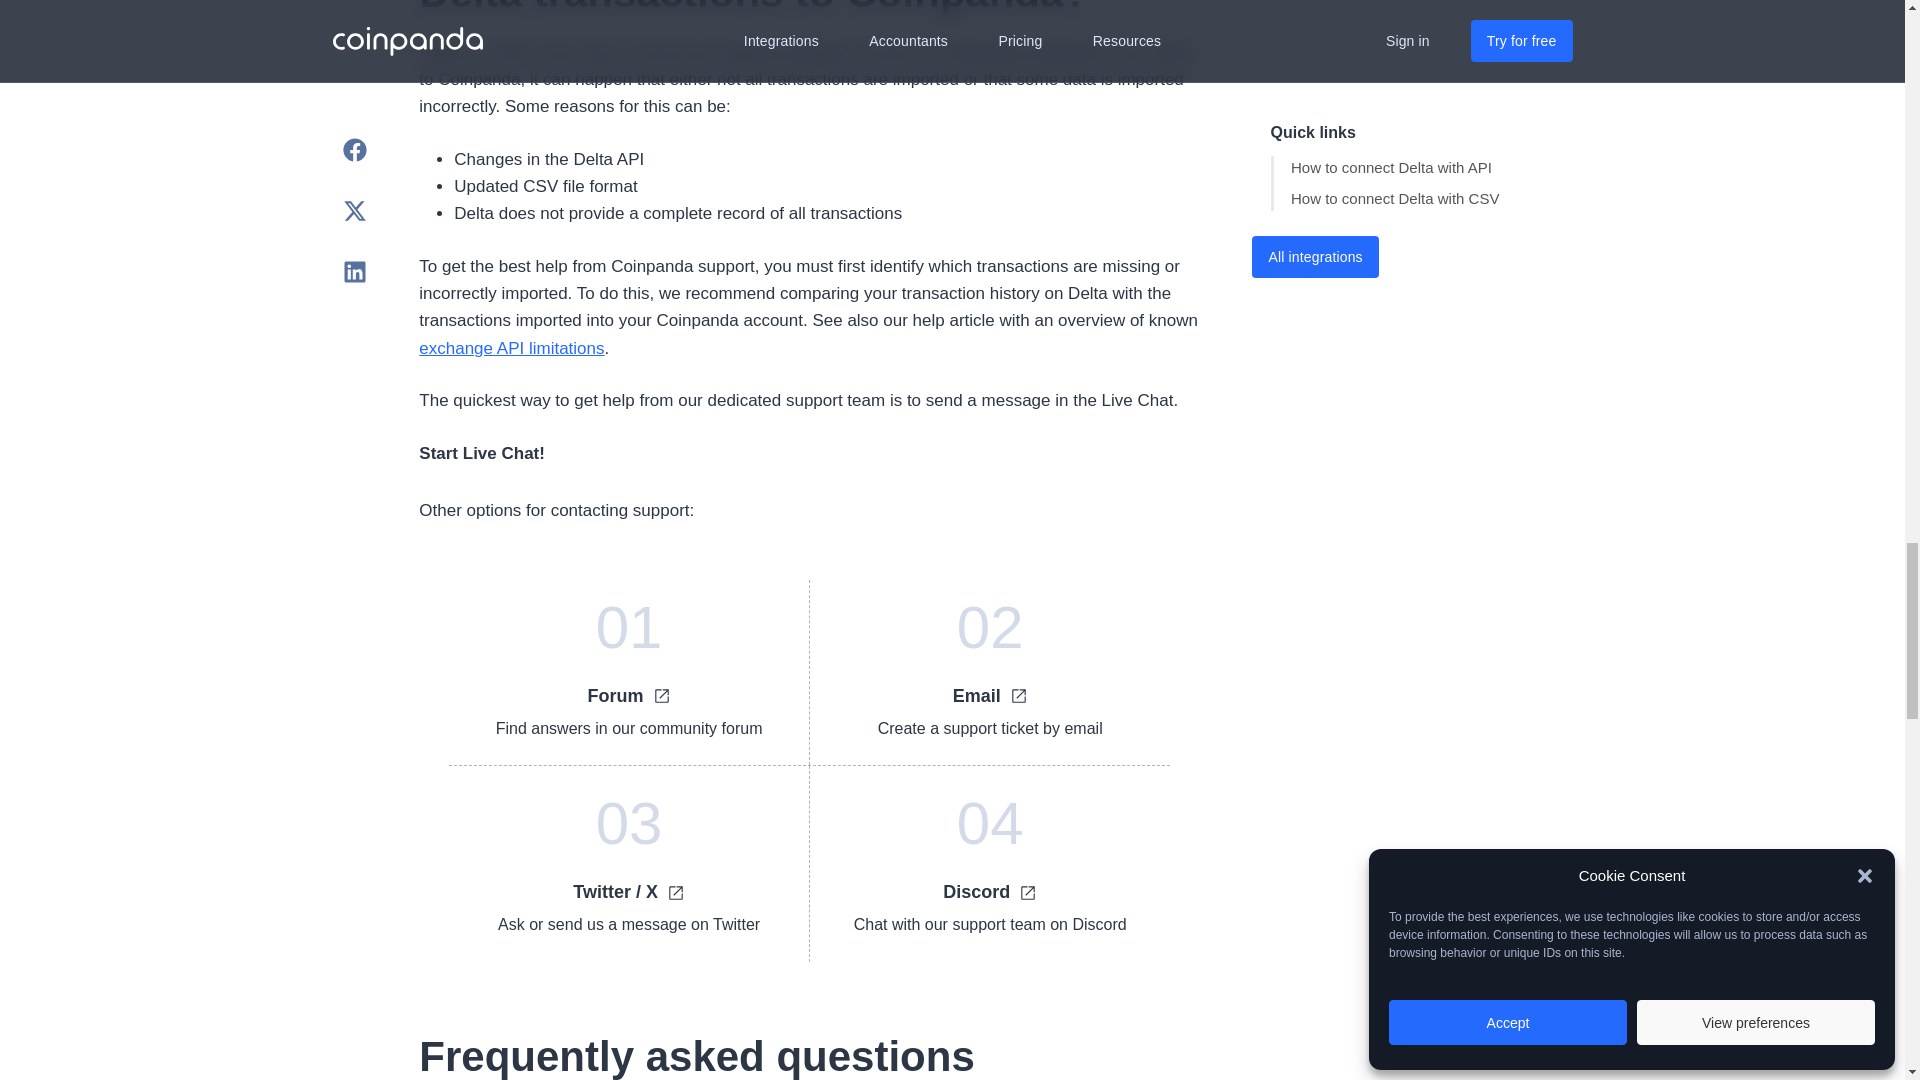 The image size is (1920, 1080). I want to click on Forum, so click(630, 696).